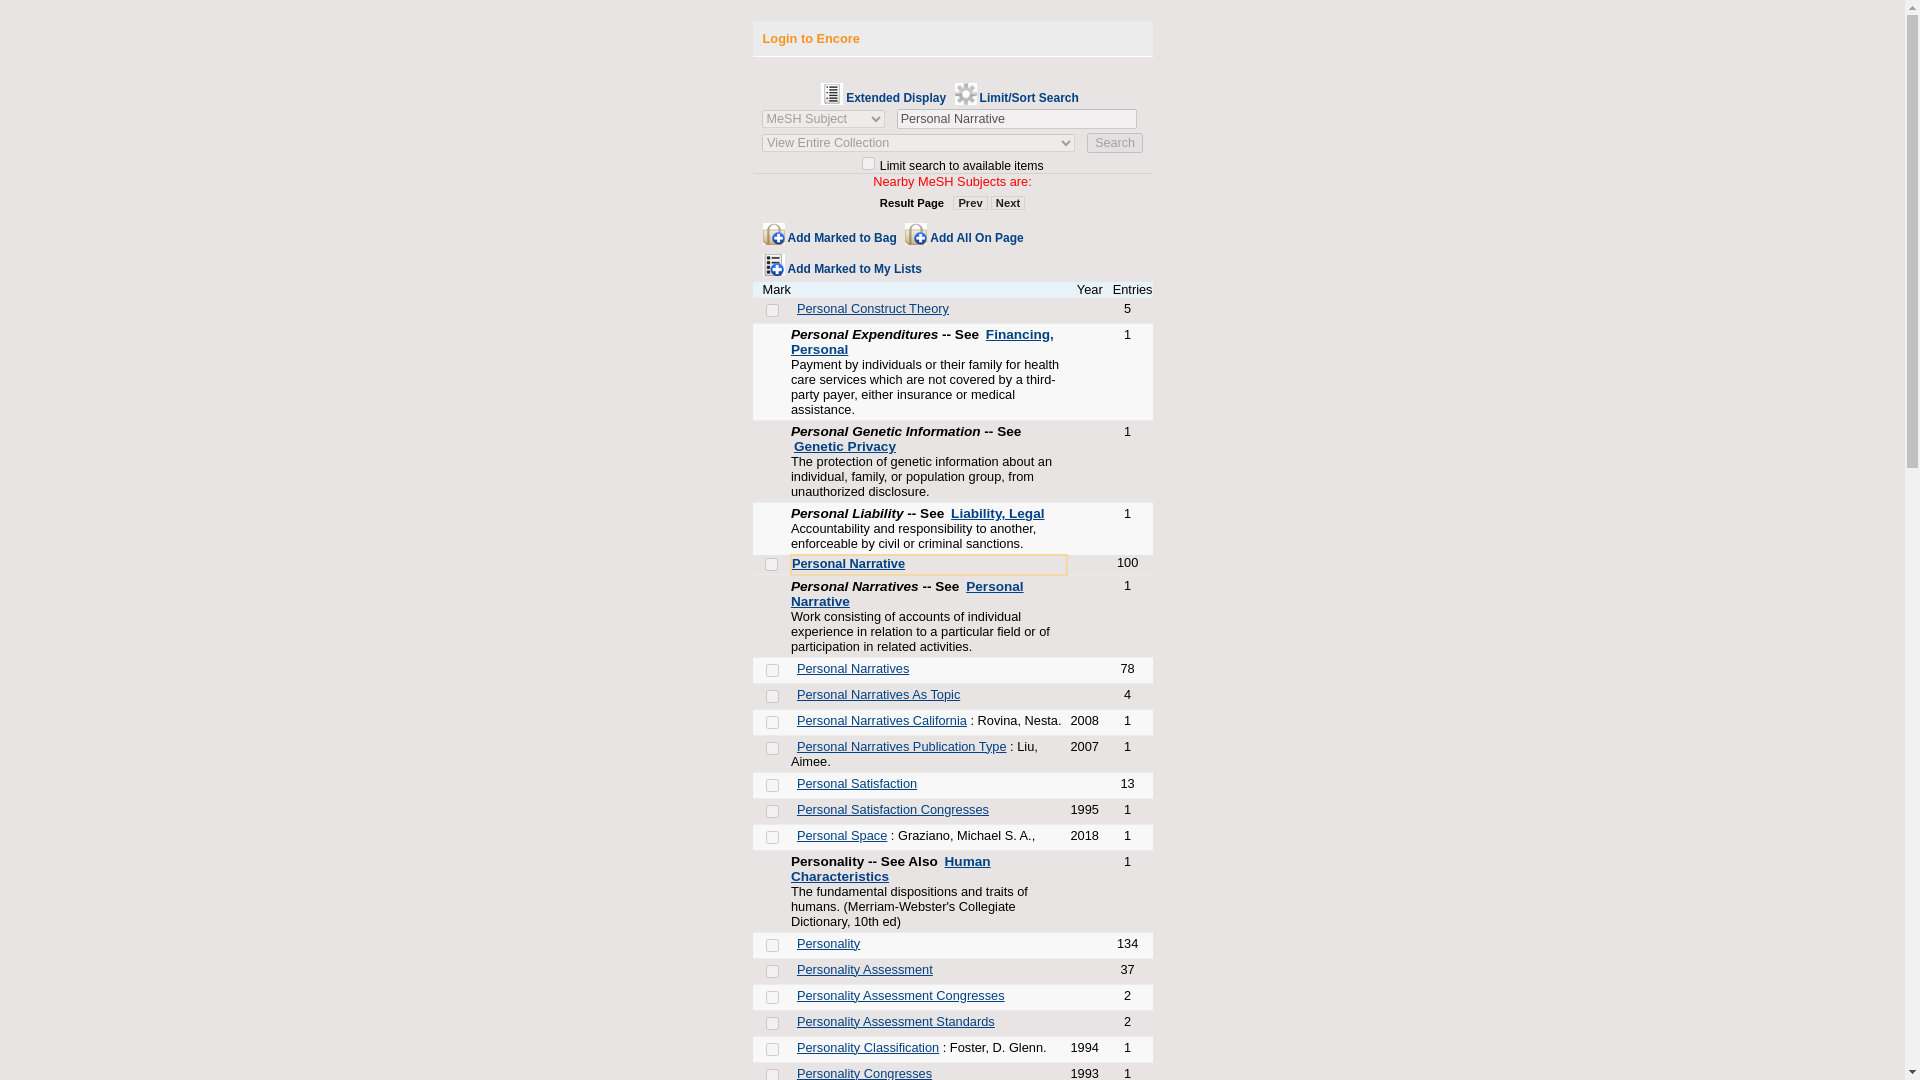 The height and width of the screenshot is (1080, 1920). I want to click on Personal Construct Theory, so click(872, 308).